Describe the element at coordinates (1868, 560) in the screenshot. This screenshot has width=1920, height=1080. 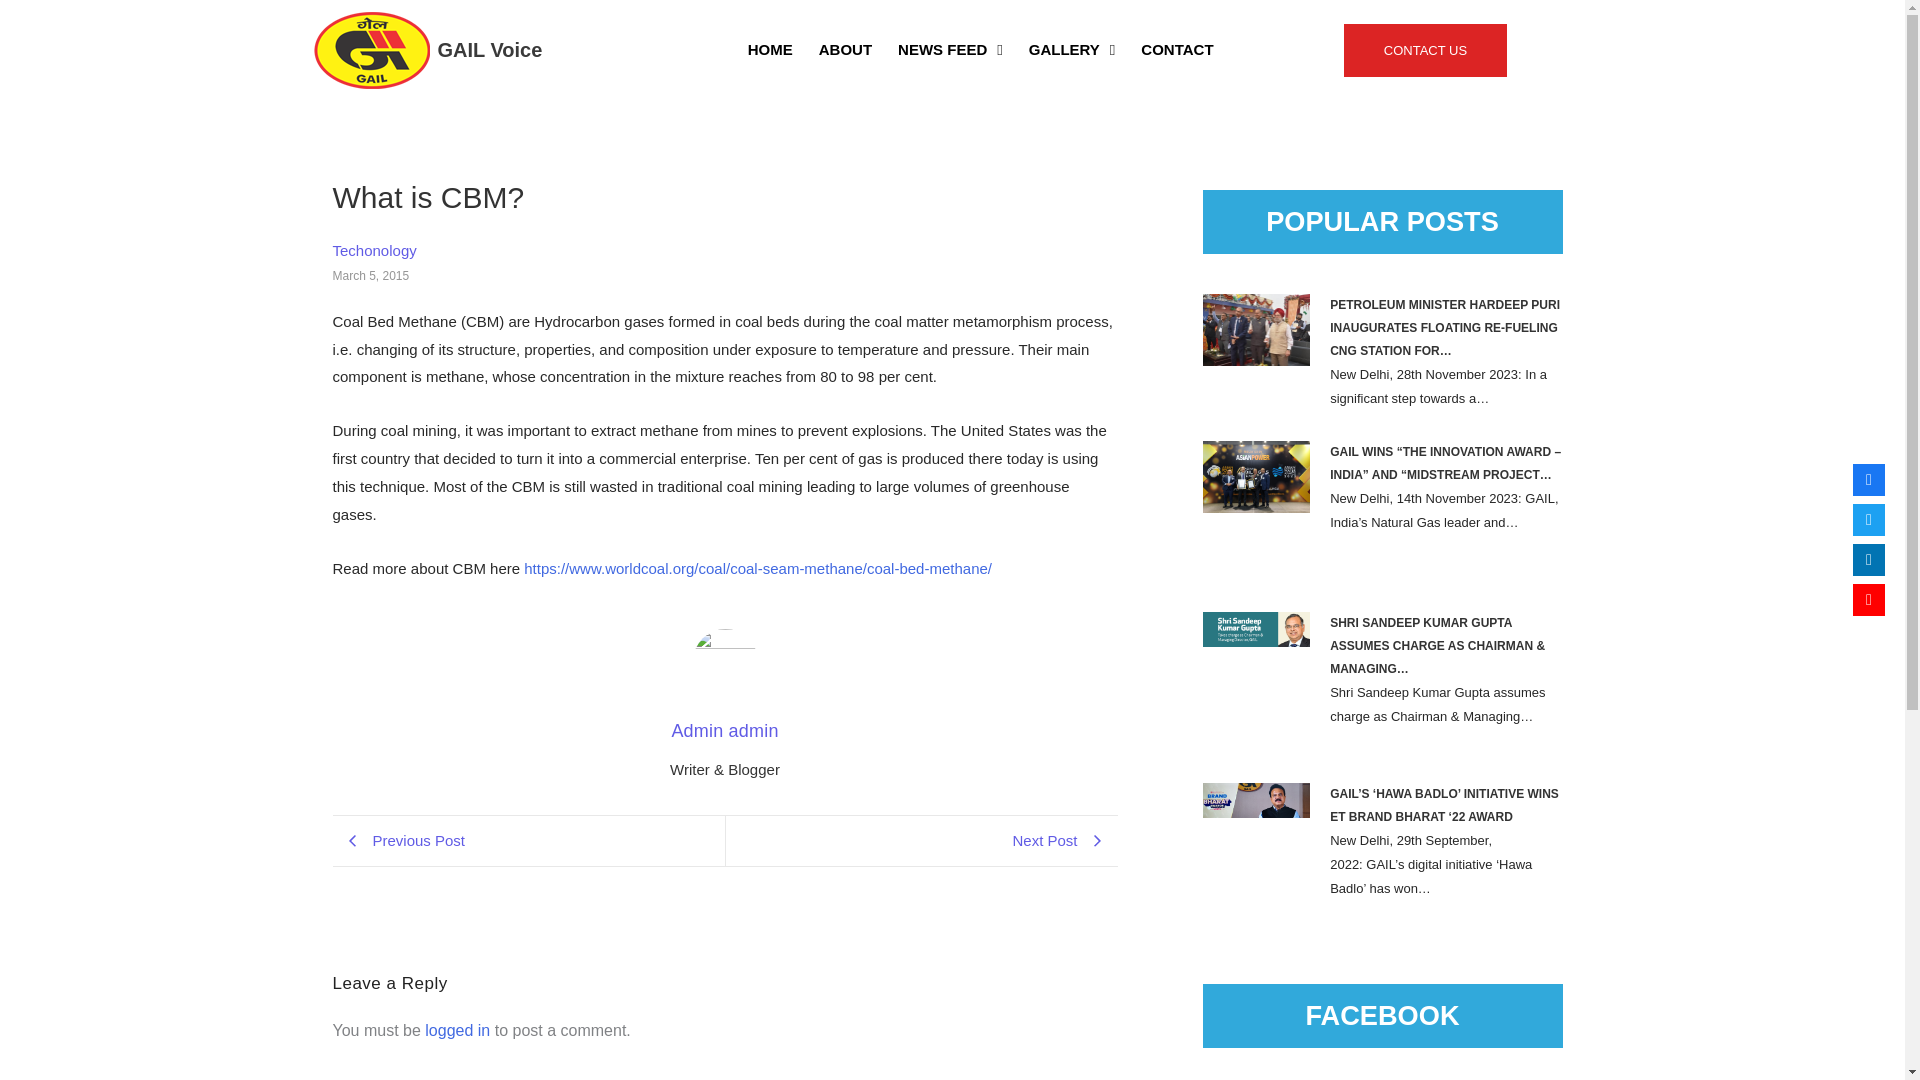
I see `LinkedIn` at that location.